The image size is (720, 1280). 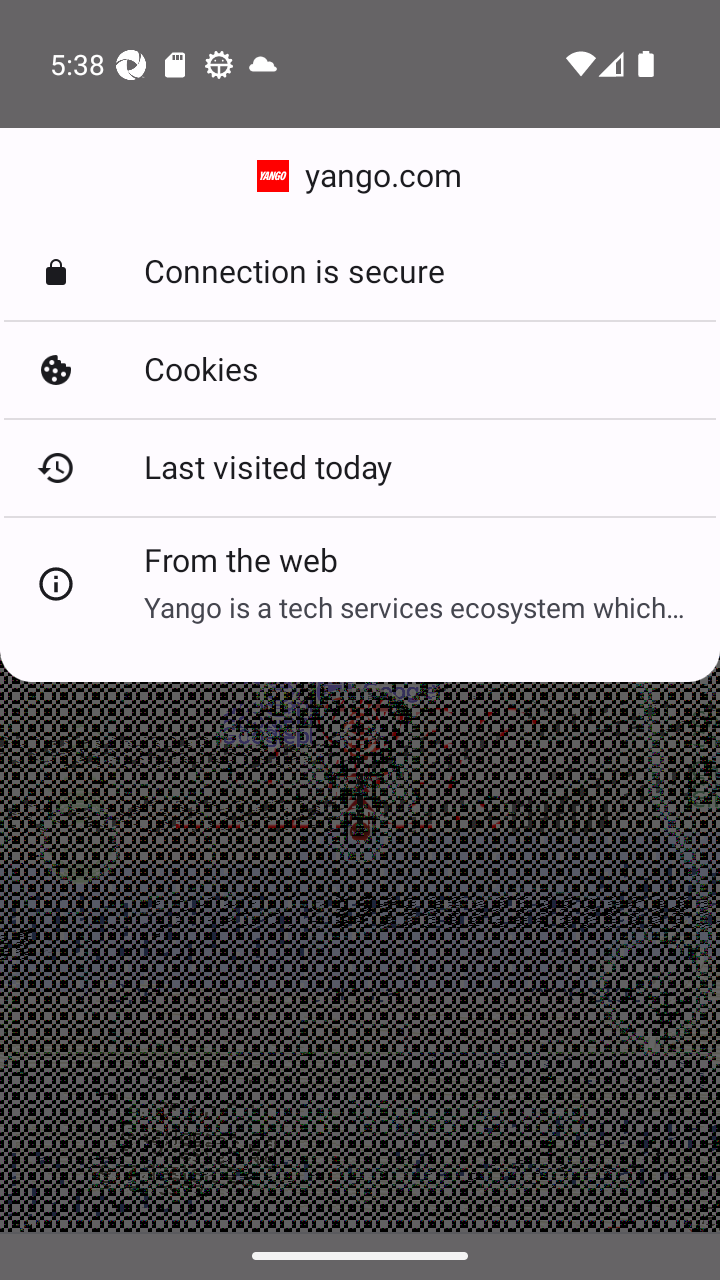 I want to click on Cookies, so click(x=360, y=370).